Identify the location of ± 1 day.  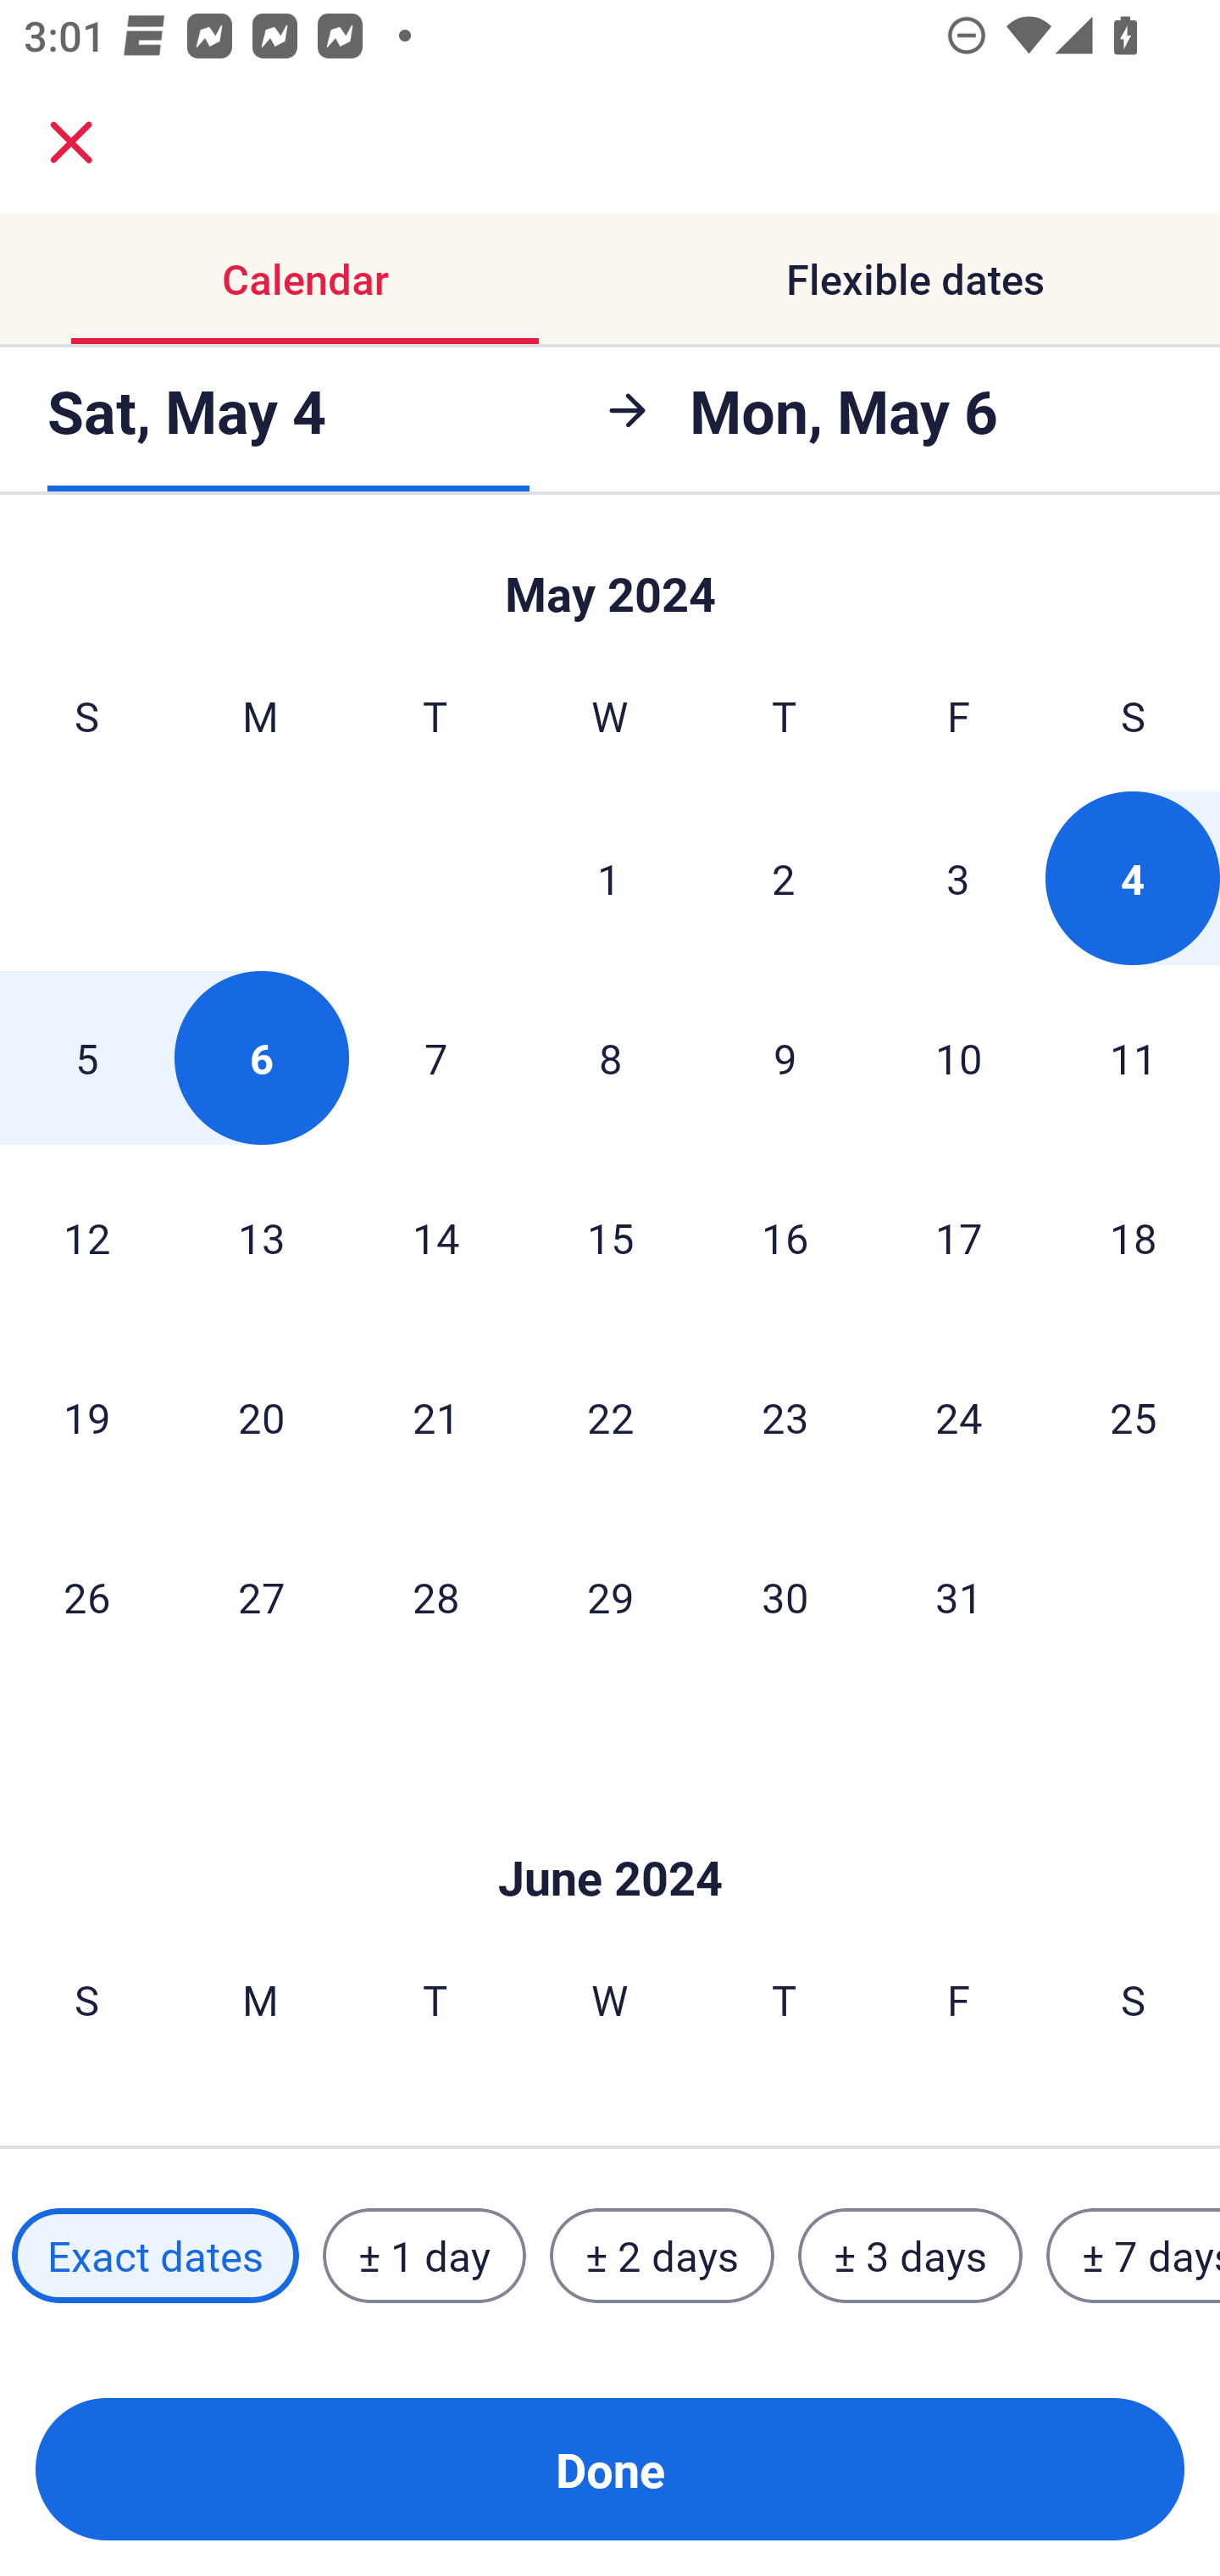
(424, 2255).